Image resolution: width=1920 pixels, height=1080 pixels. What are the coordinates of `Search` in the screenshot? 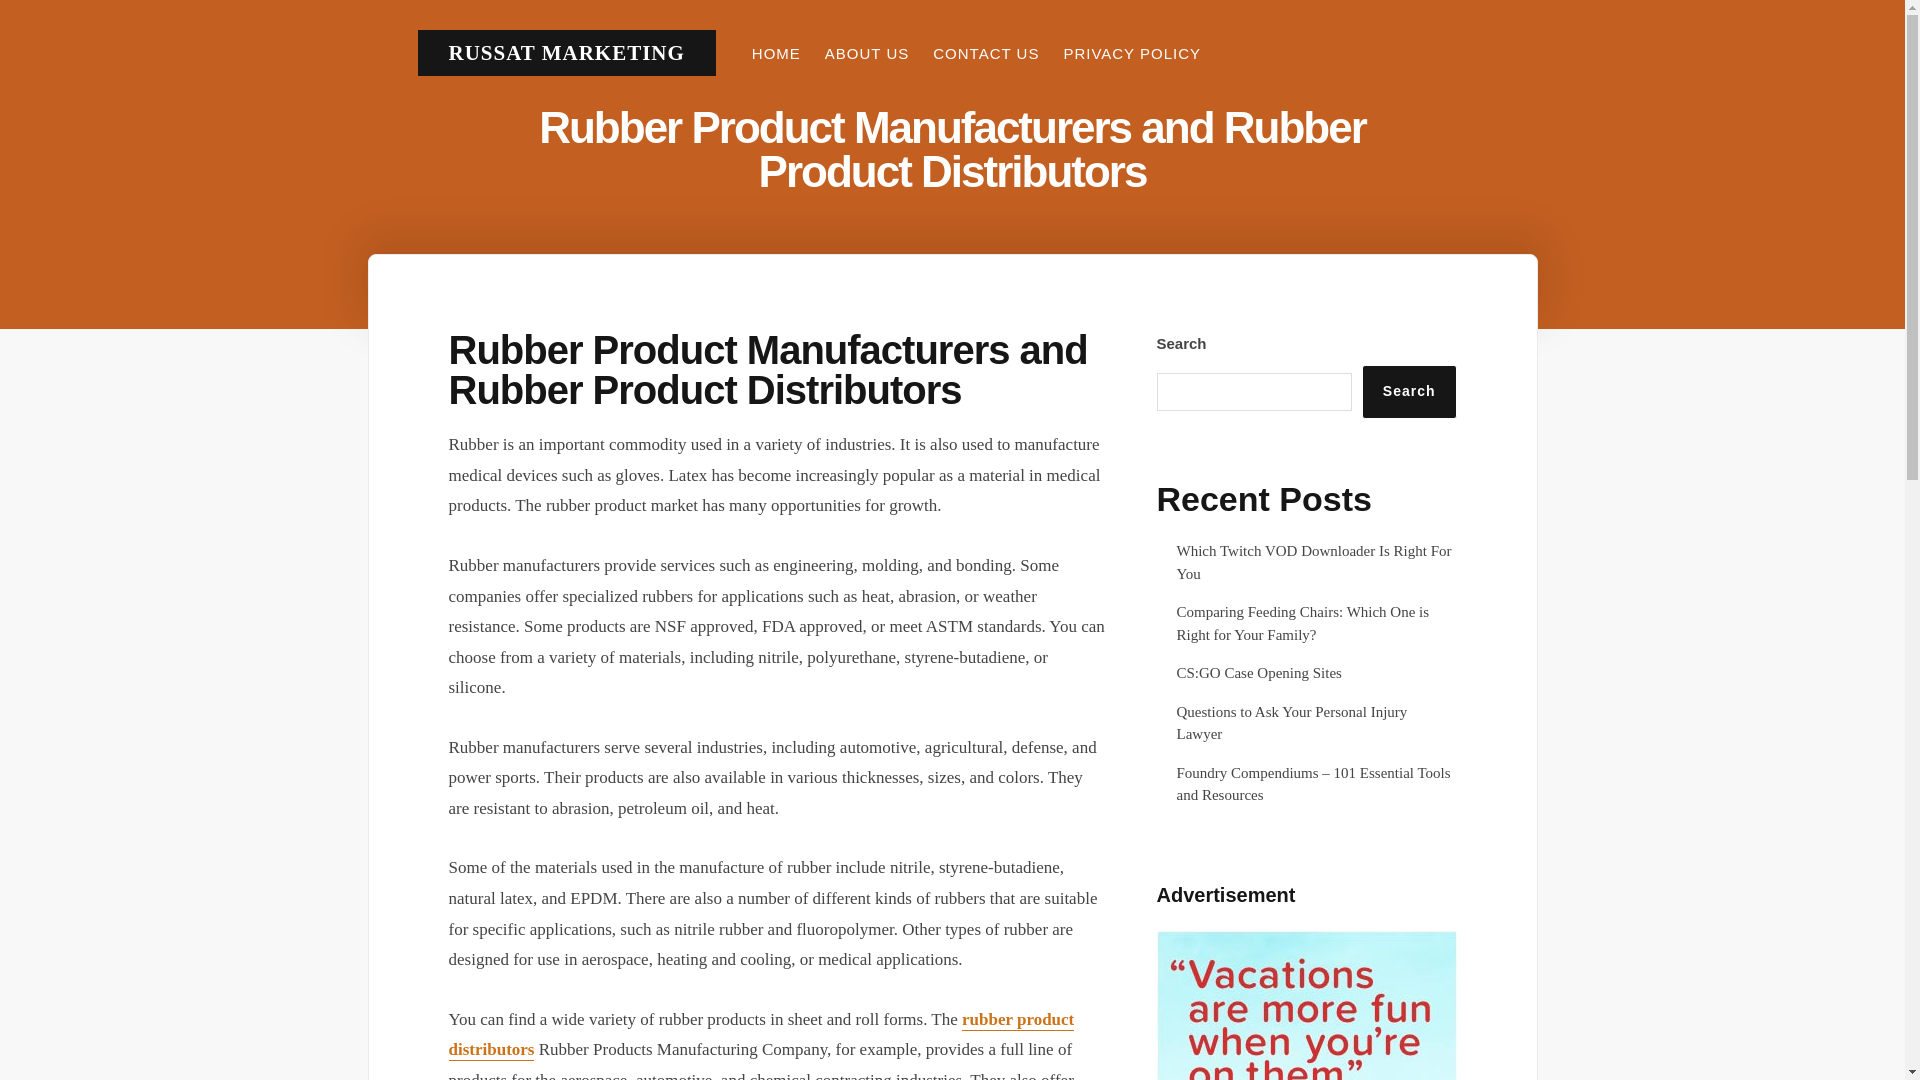 It's located at (1409, 392).